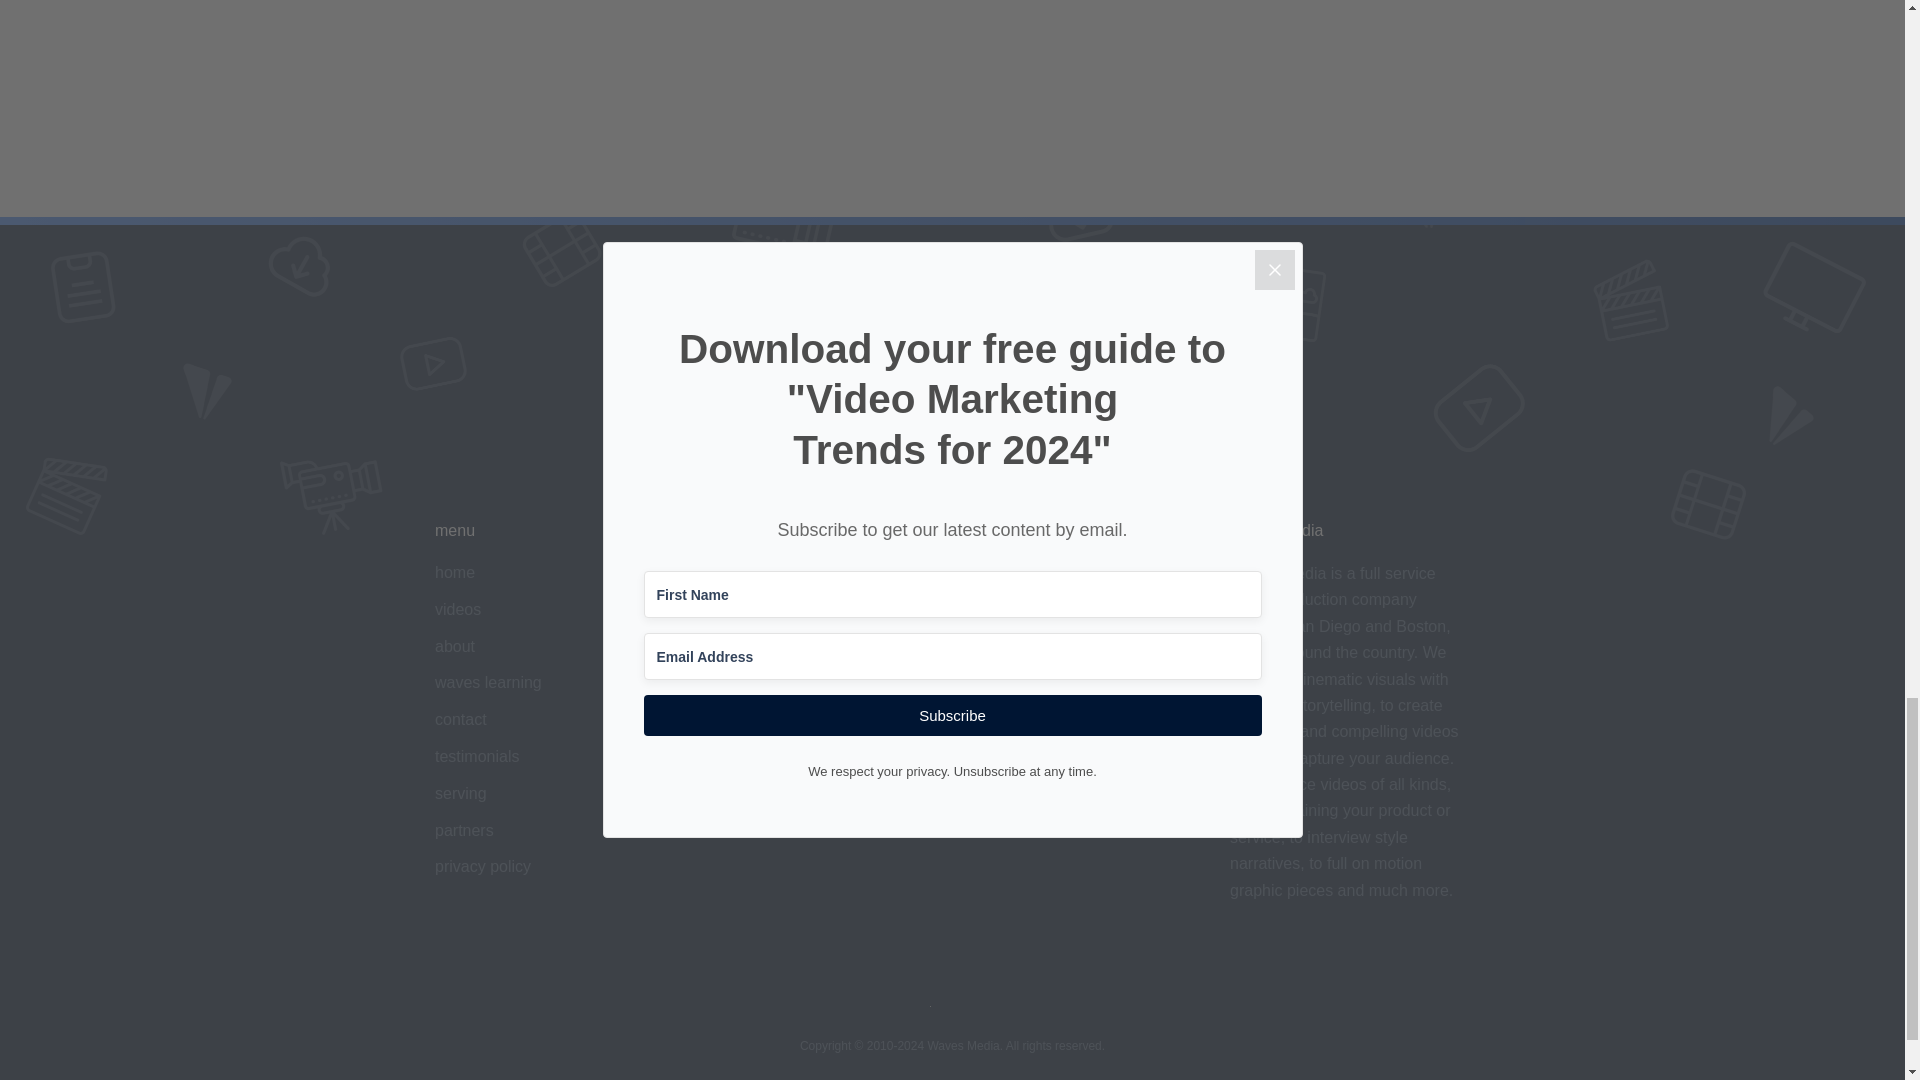 Image resolution: width=1920 pixels, height=1080 pixels. I want to click on videos, so click(458, 608).